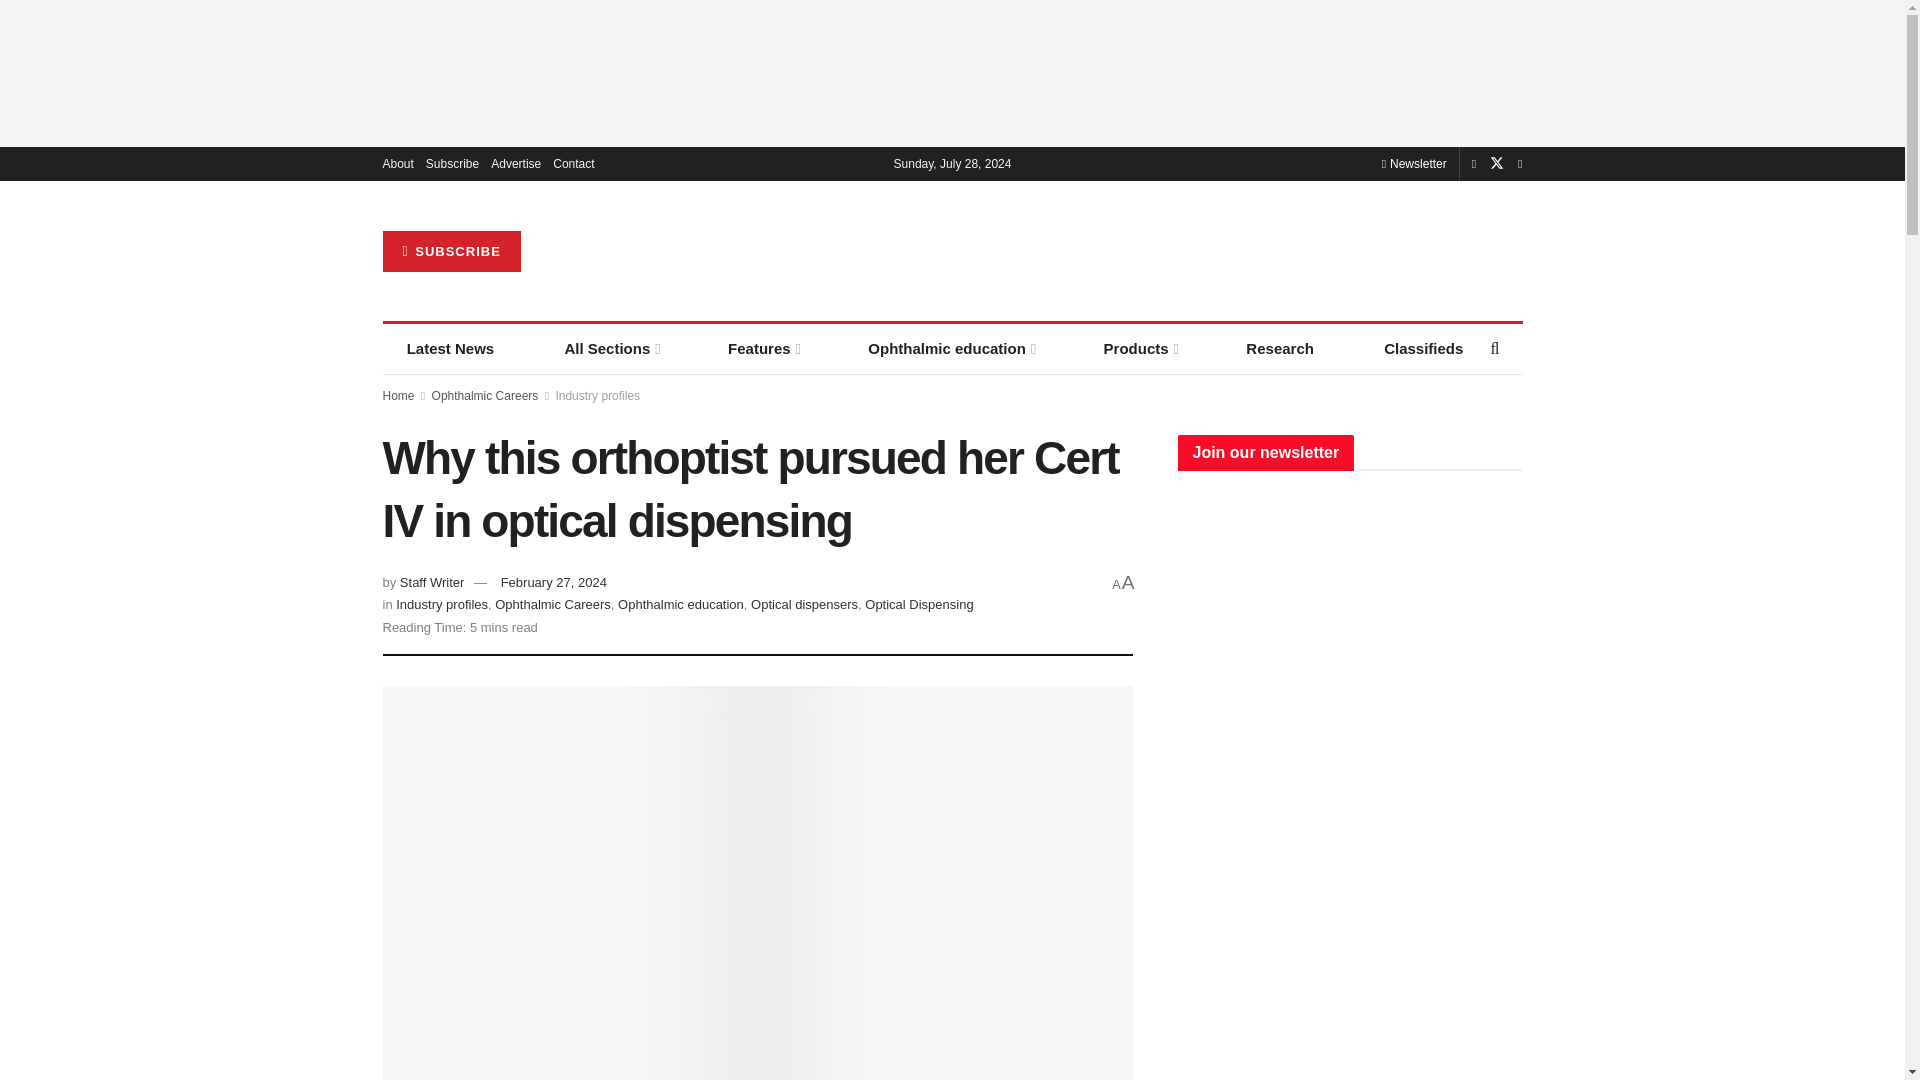 The height and width of the screenshot is (1080, 1920). What do you see at coordinates (451, 252) in the screenshot?
I see `SUBSCRIBE` at bounding box center [451, 252].